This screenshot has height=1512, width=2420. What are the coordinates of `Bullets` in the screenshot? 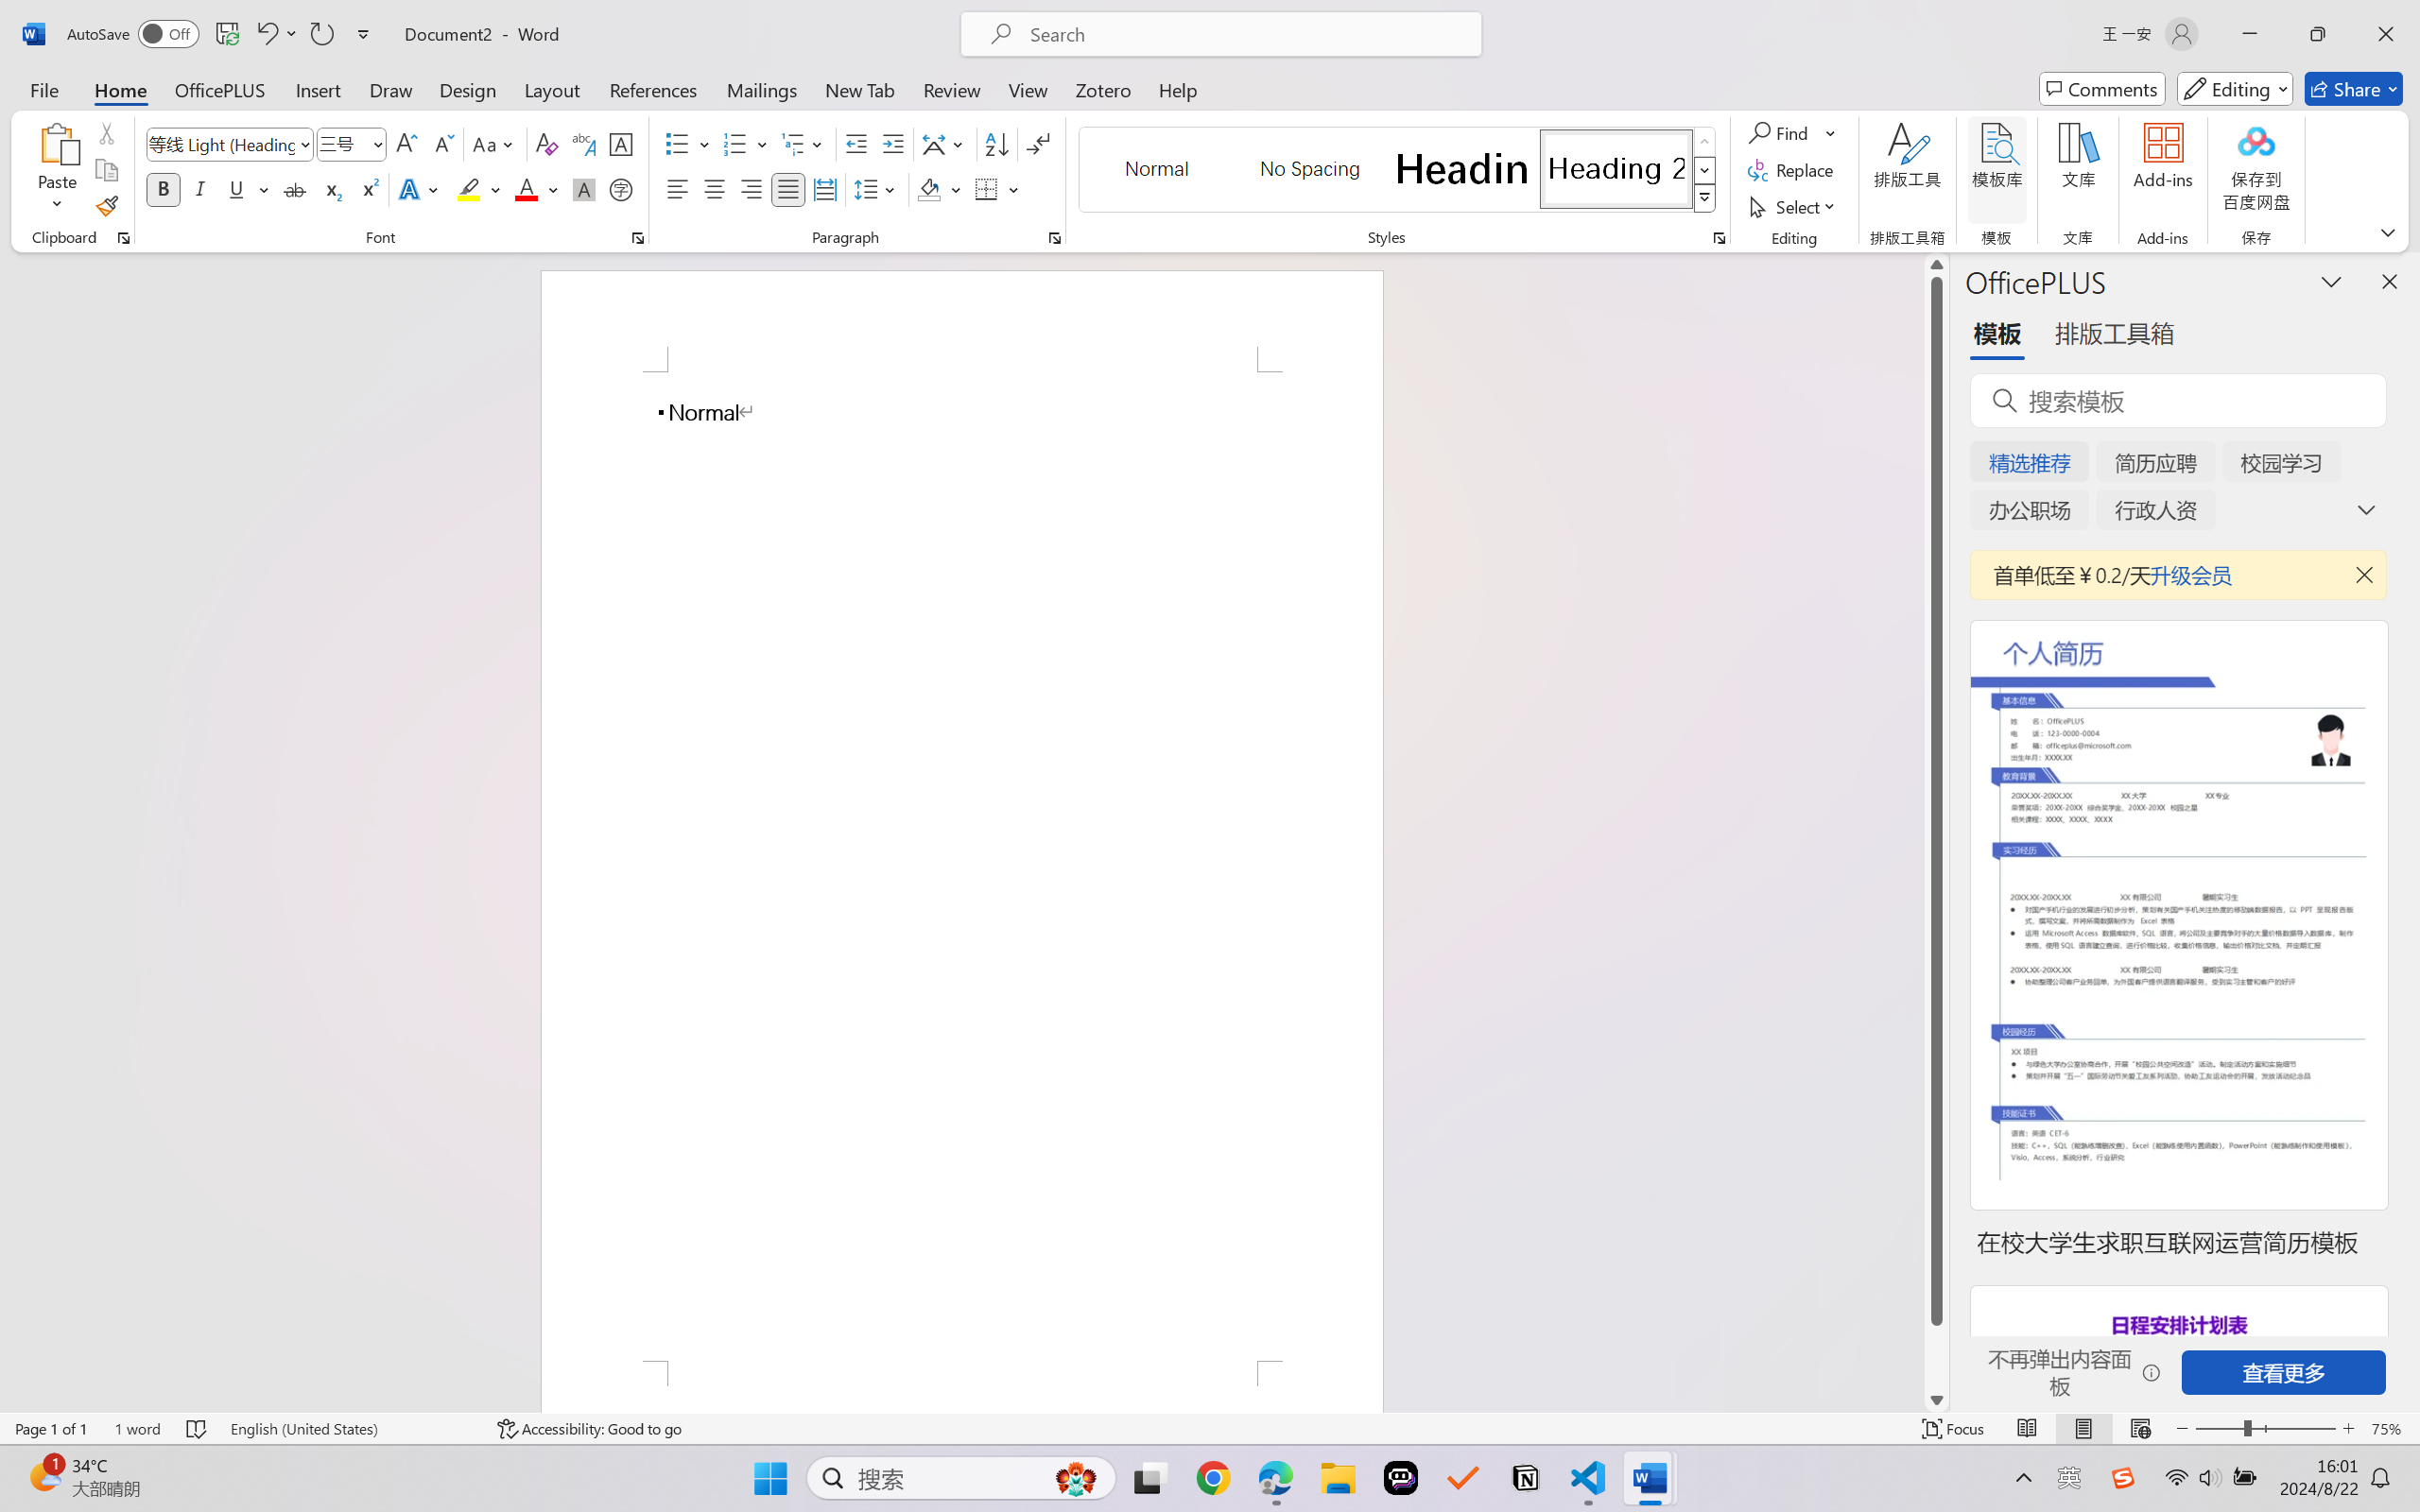 It's located at (688, 144).